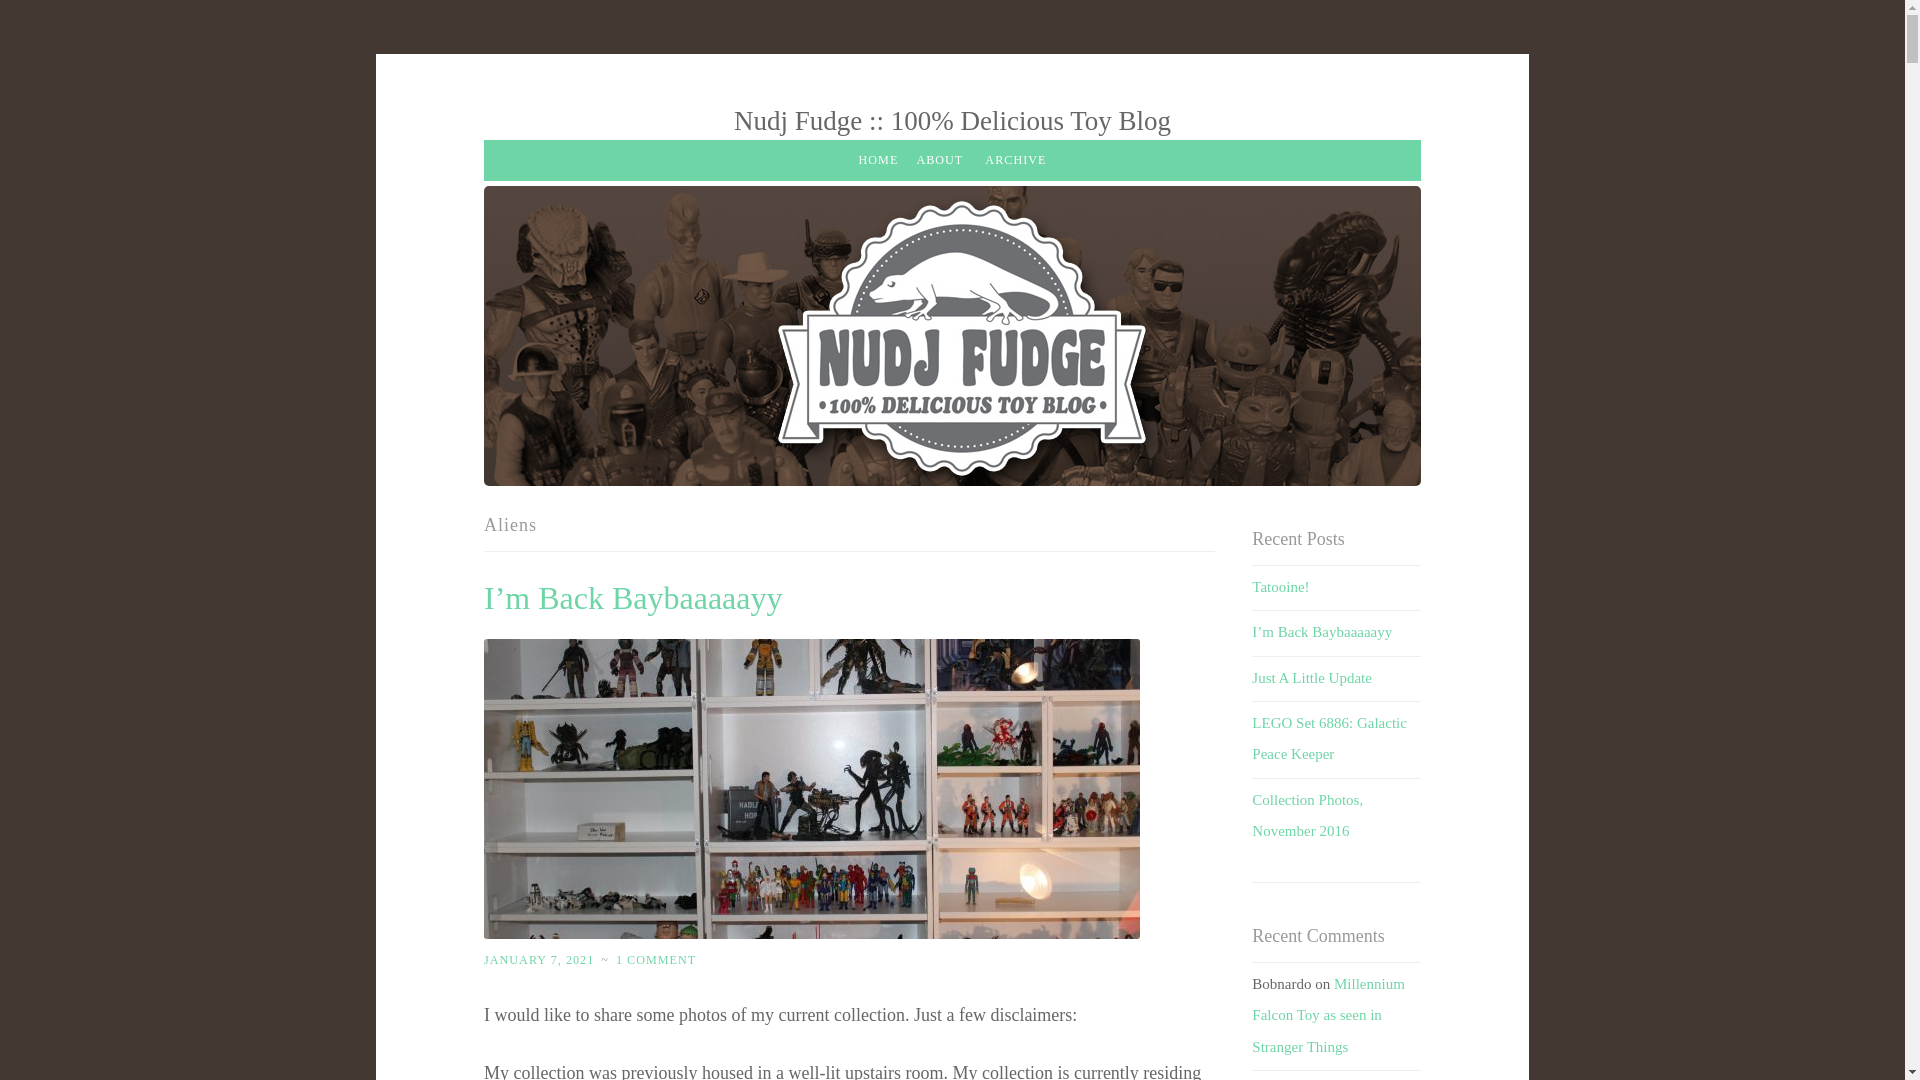  I want to click on ABOUT, so click(938, 161).